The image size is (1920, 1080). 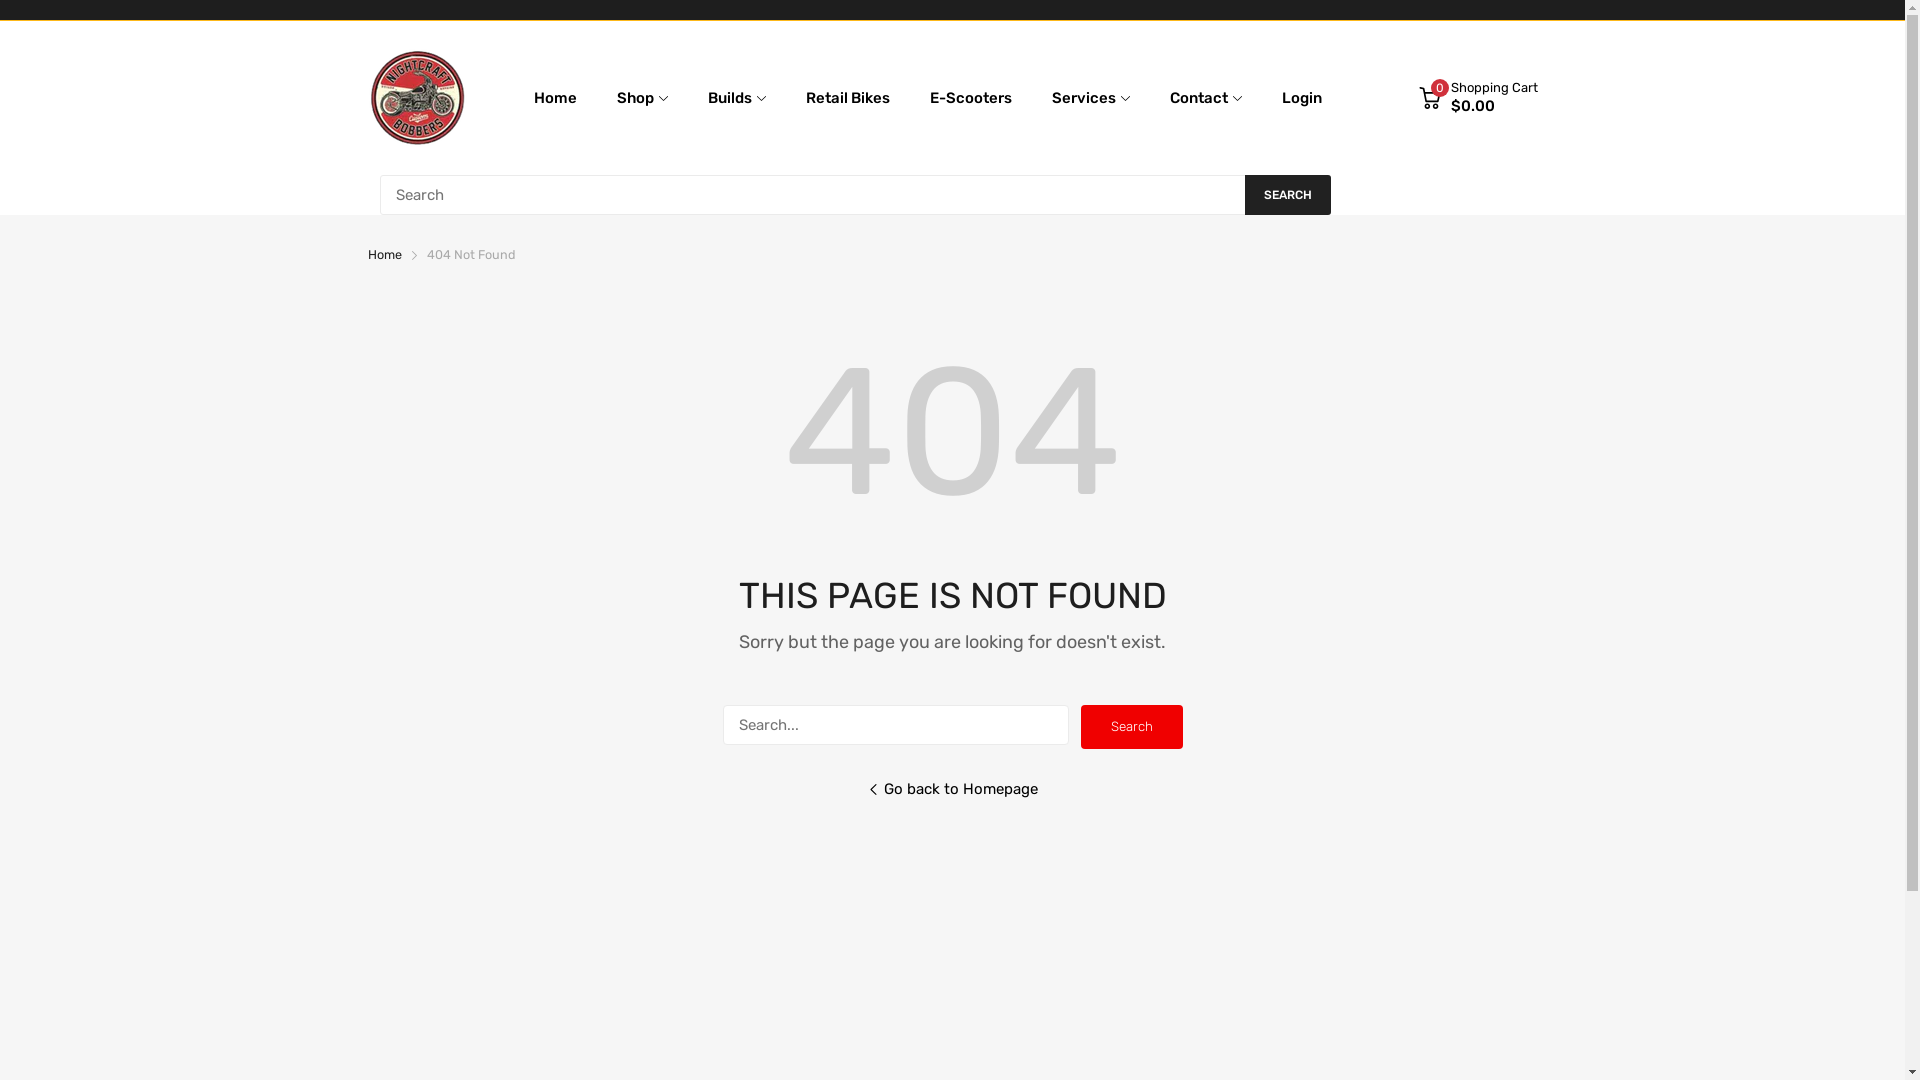 I want to click on Retail Bikes, so click(x=848, y=98).